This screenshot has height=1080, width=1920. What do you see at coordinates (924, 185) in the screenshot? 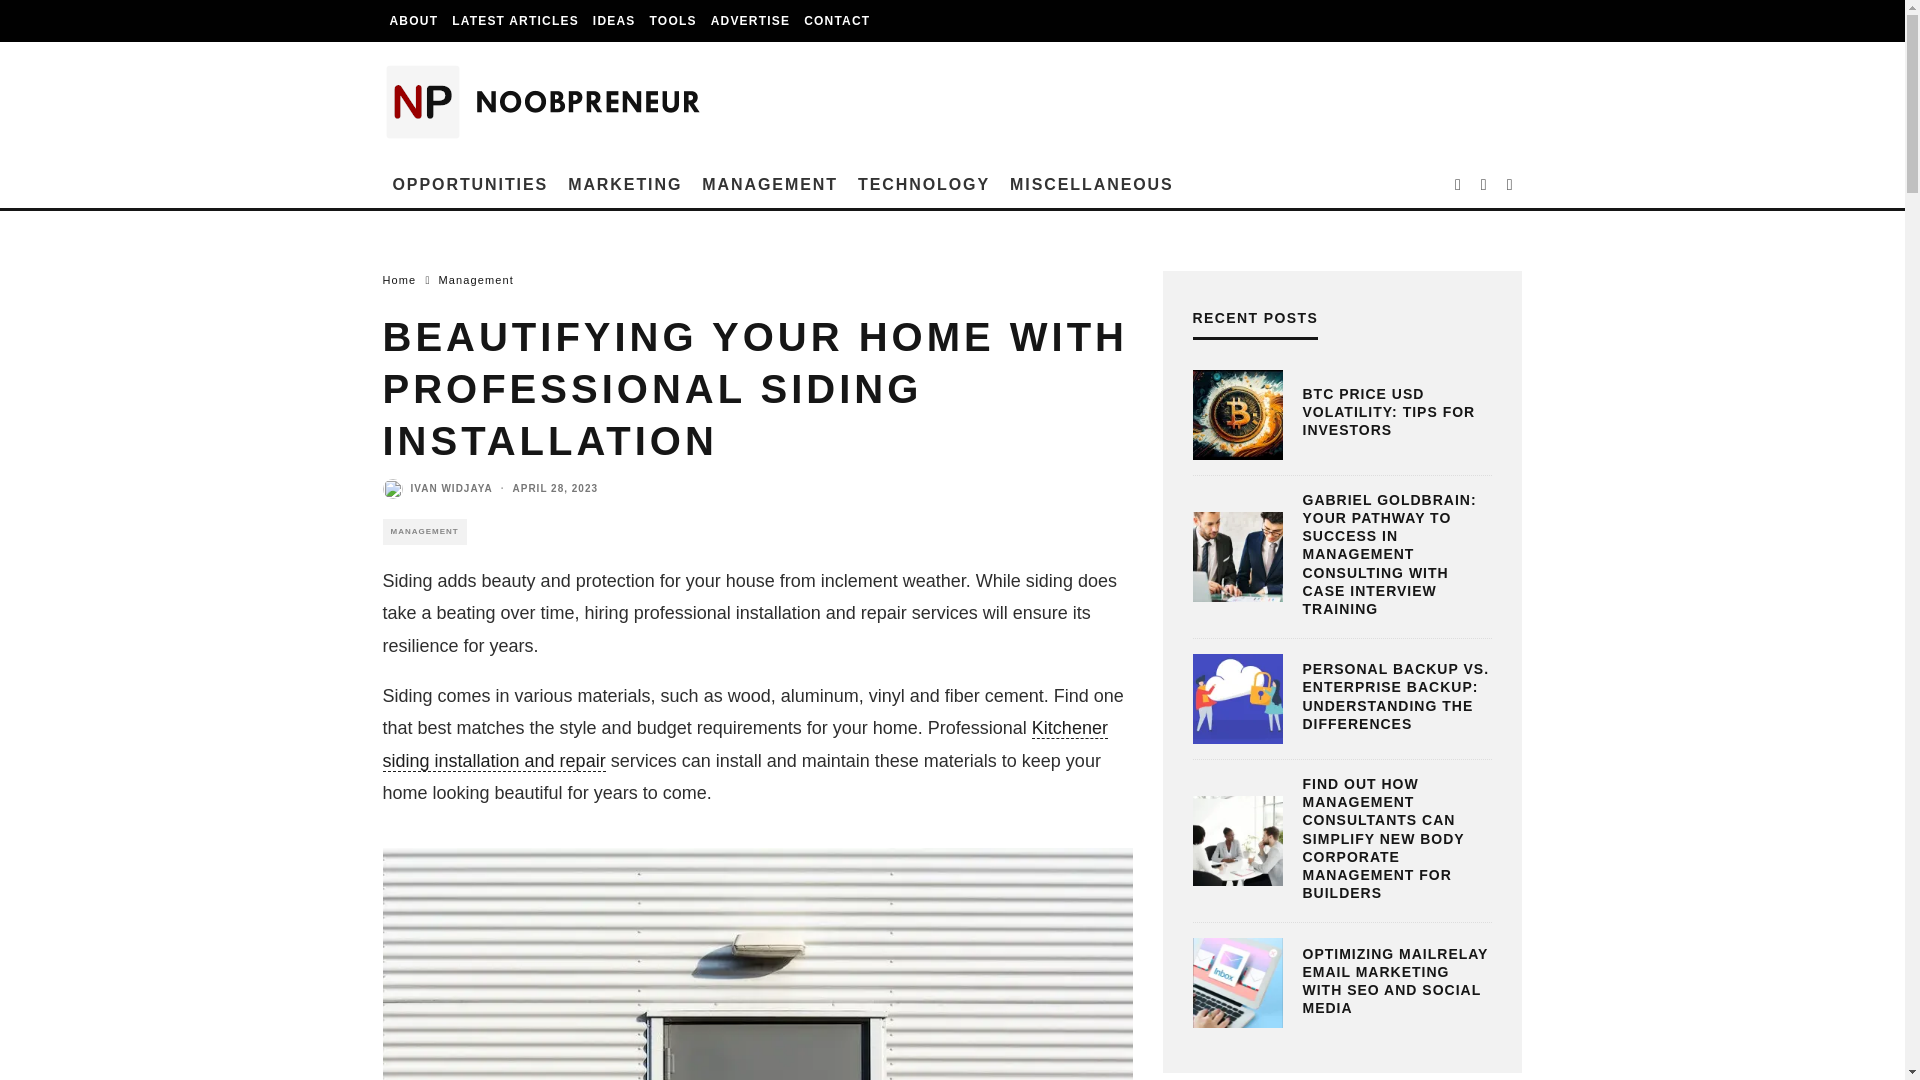
I see `Information Technology` at bounding box center [924, 185].